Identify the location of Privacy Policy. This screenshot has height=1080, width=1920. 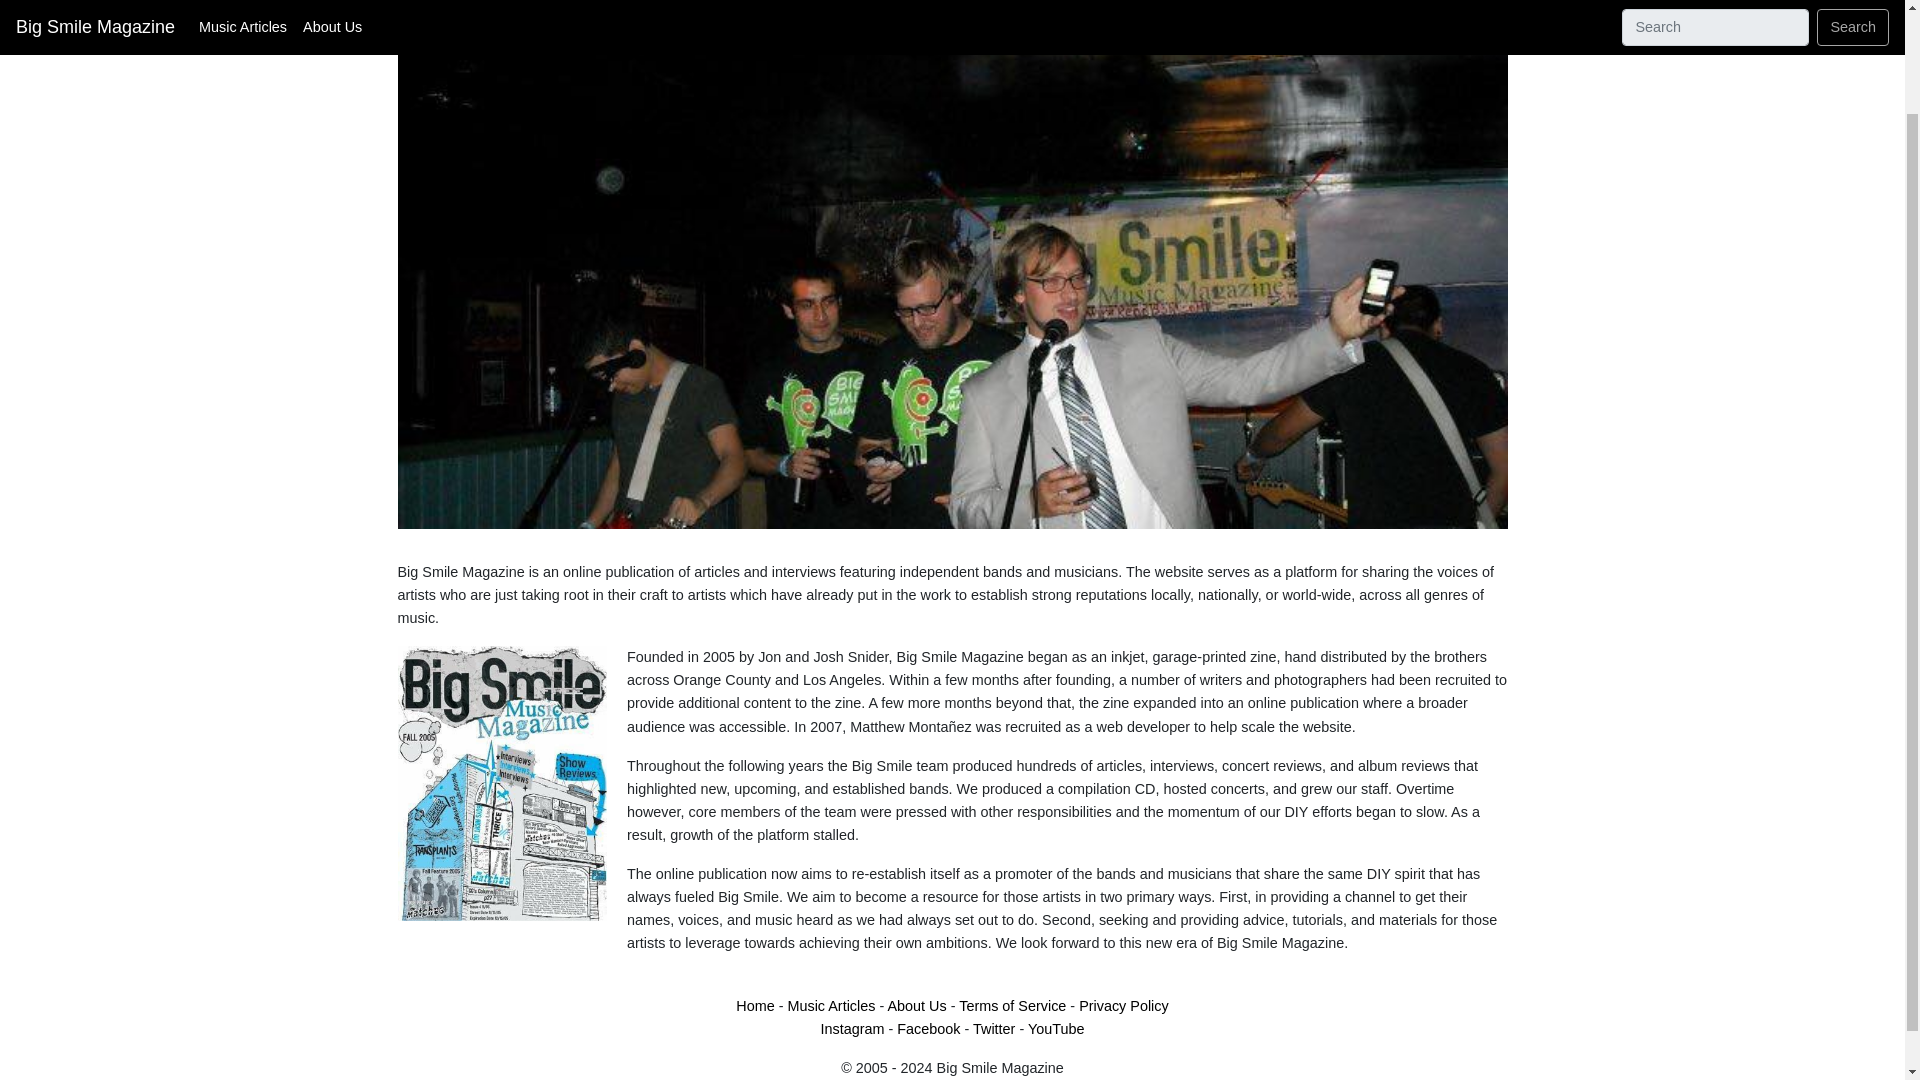
(1124, 1006).